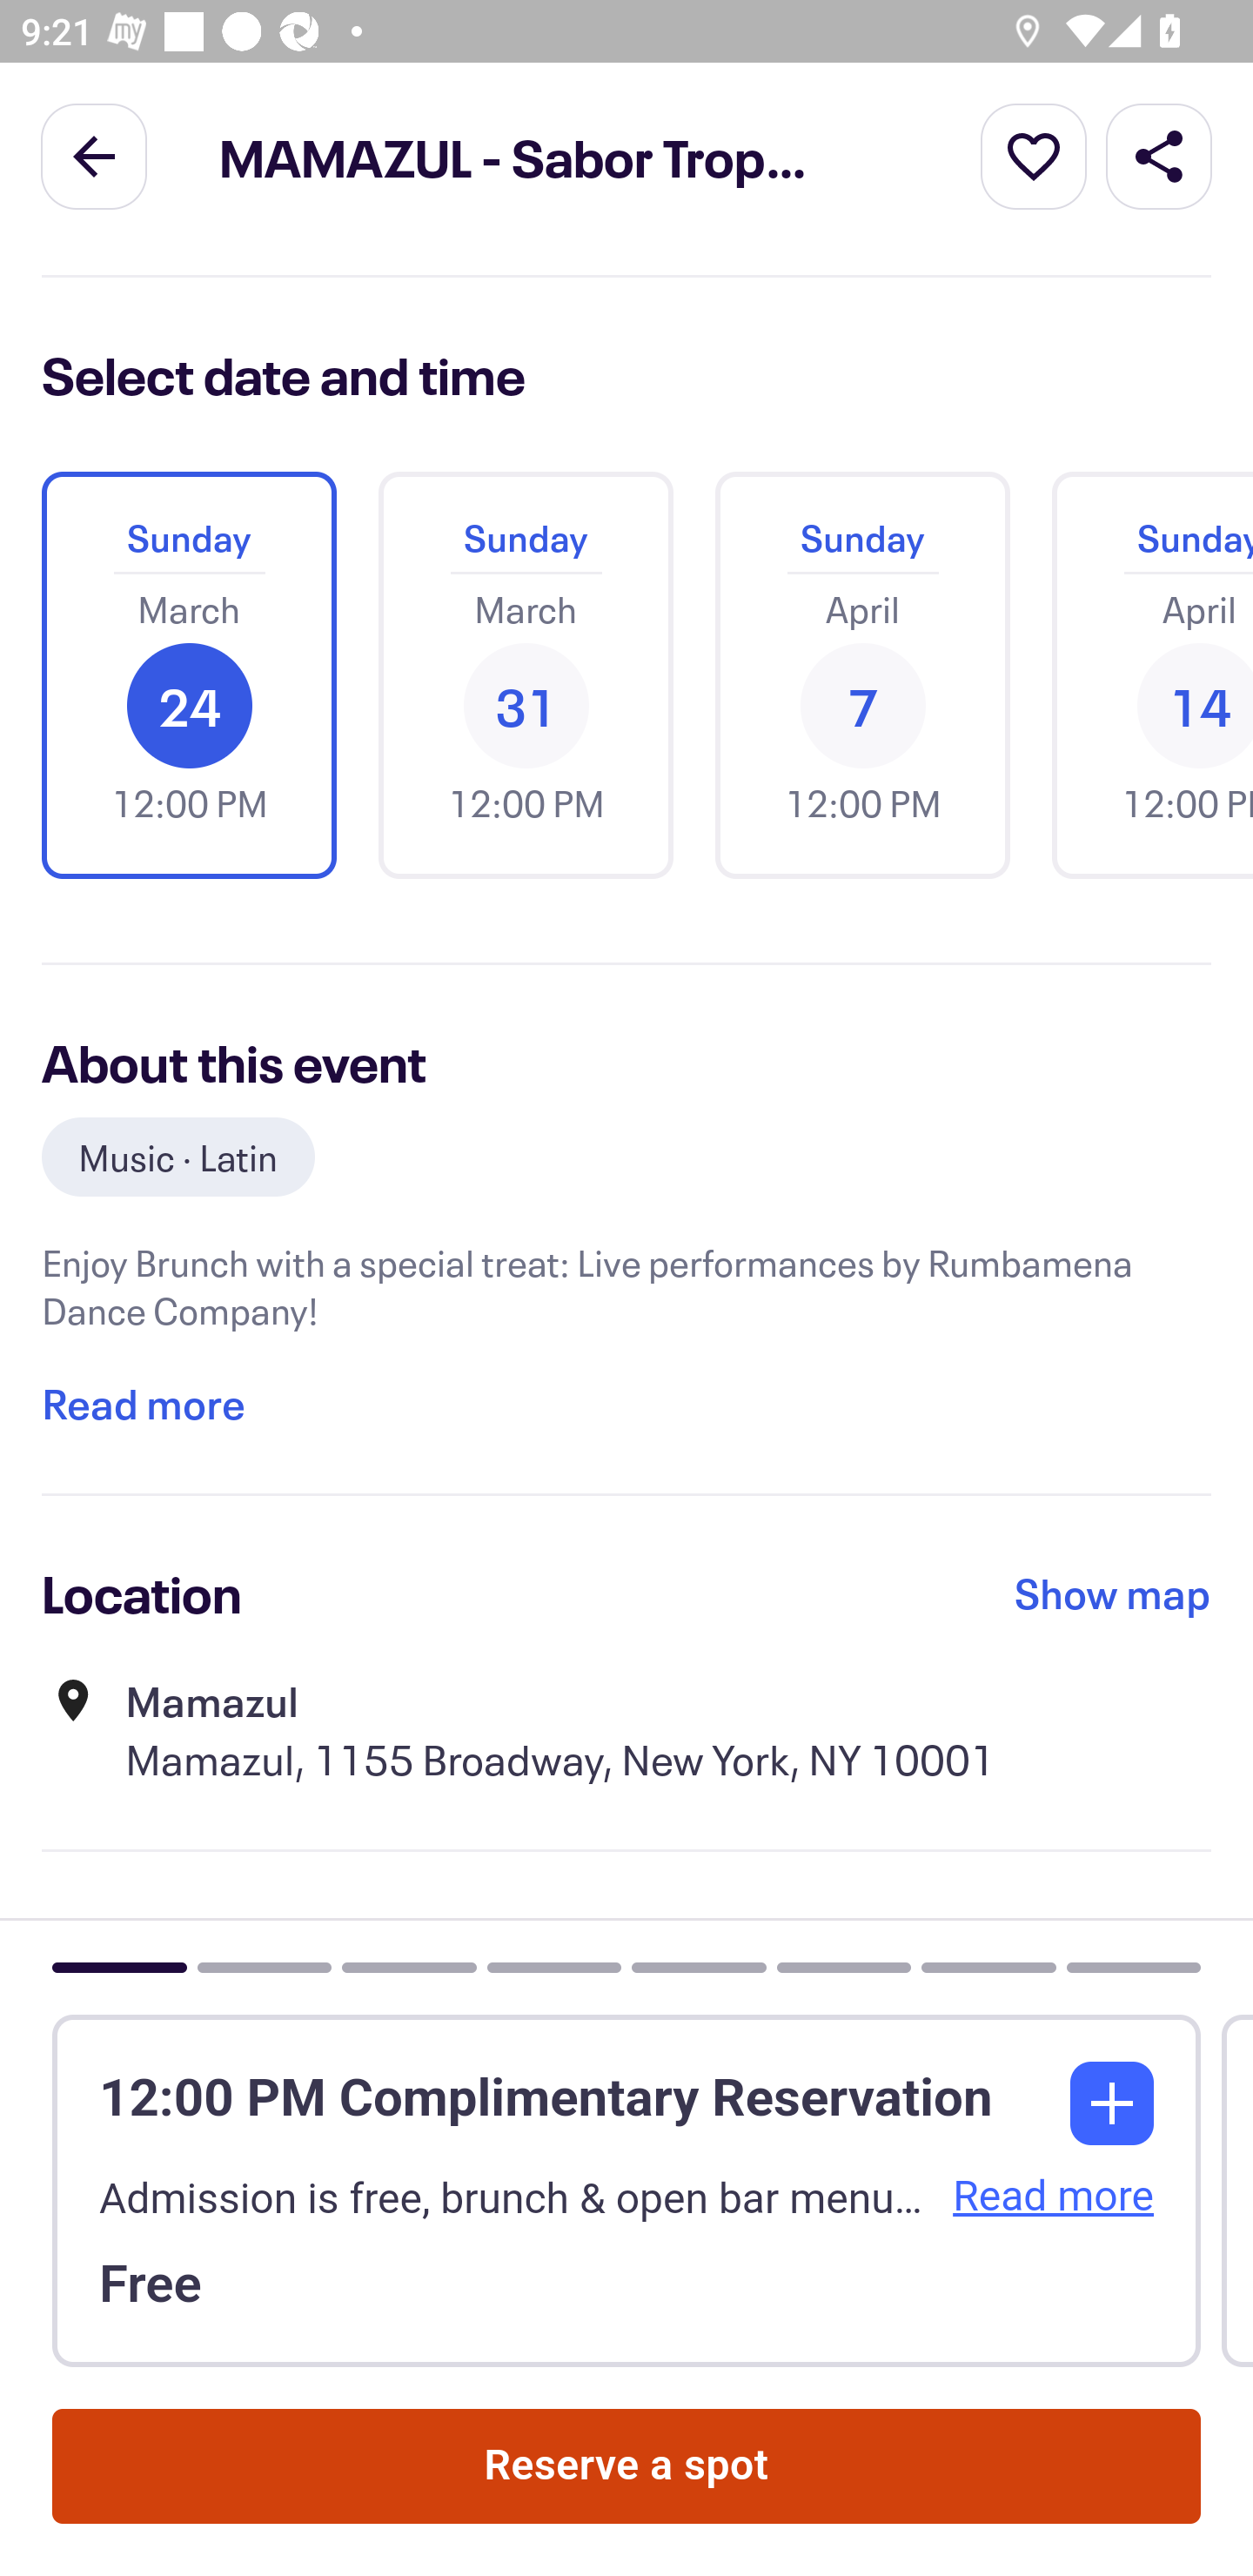 The height and width of the screenshot is (2576, 1253). What do you see at coordinates (189, 675) in the screenshot?
I see `Sunday March 24 12:00 PM` at bounding box center [189, 675].